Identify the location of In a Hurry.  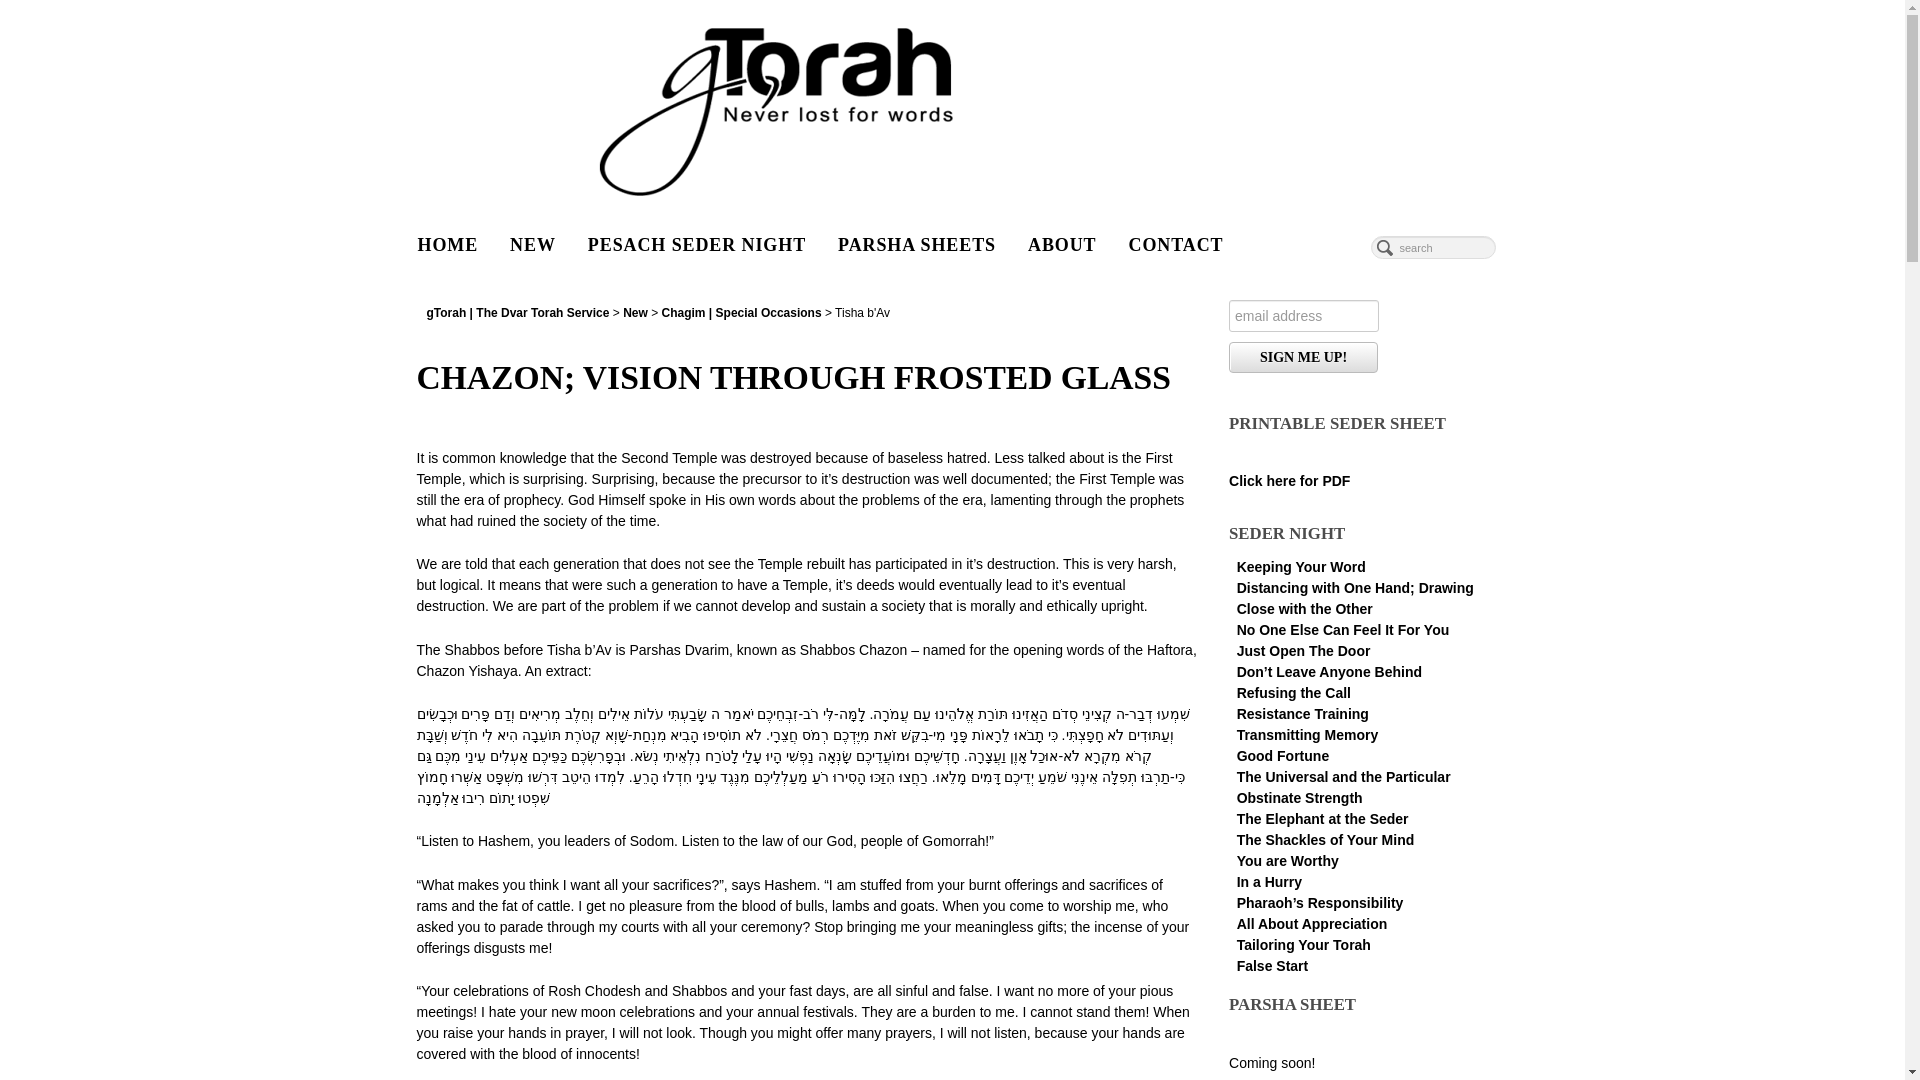
(1268, 881).